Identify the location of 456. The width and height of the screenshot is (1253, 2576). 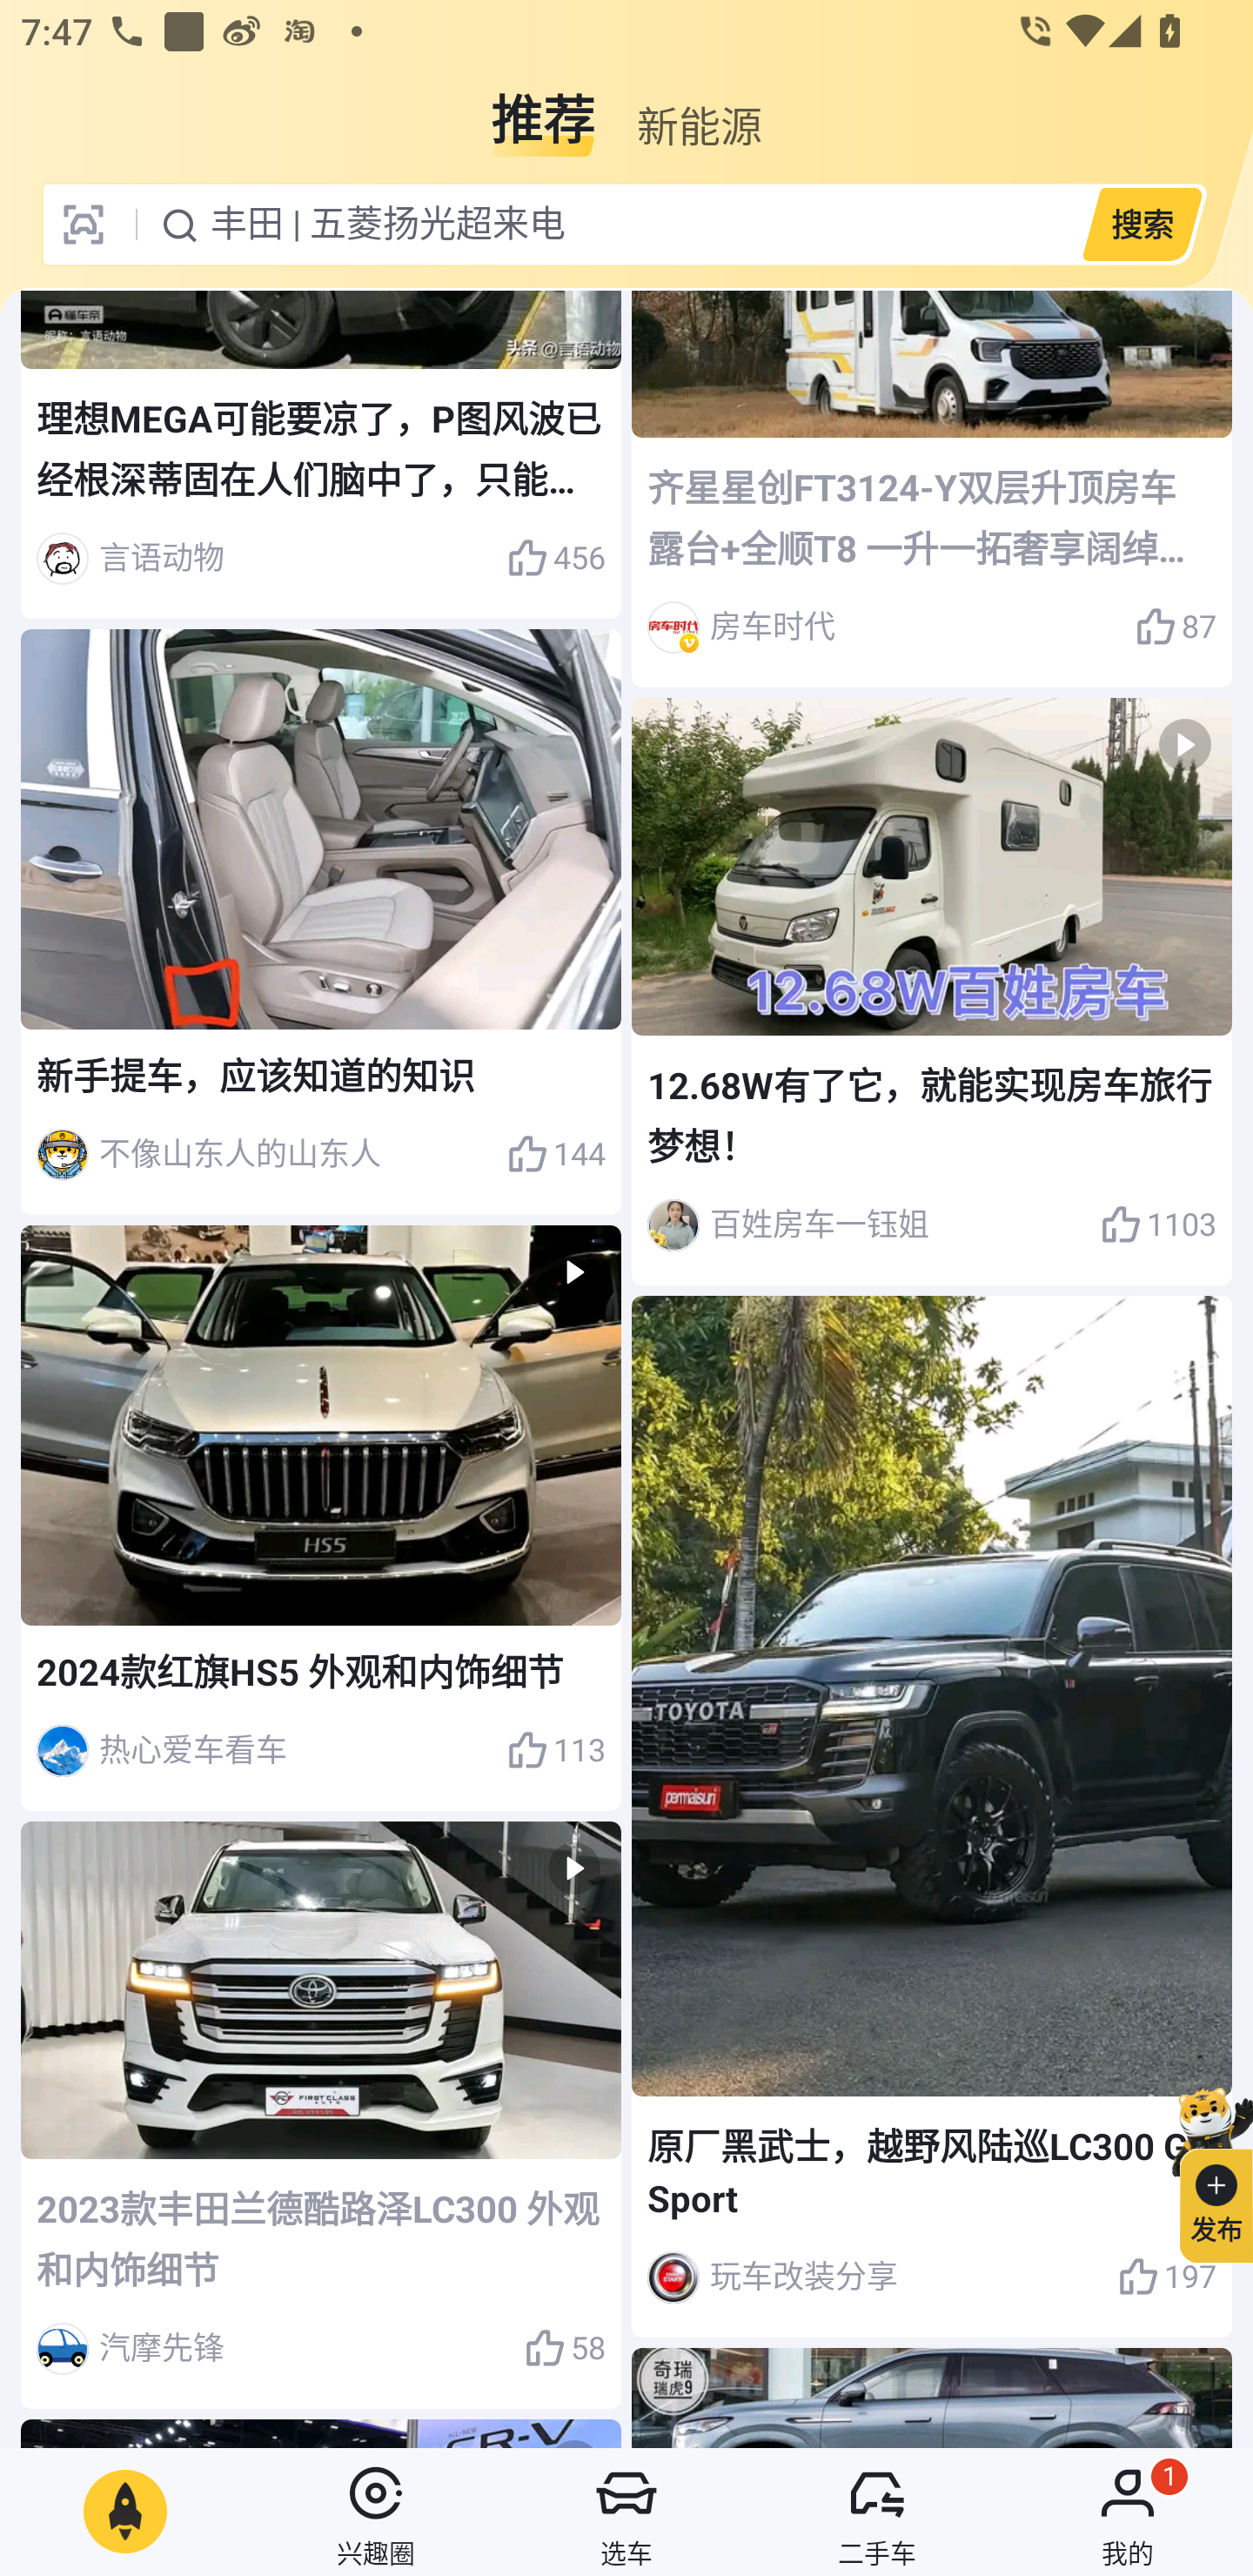
(555, 559).